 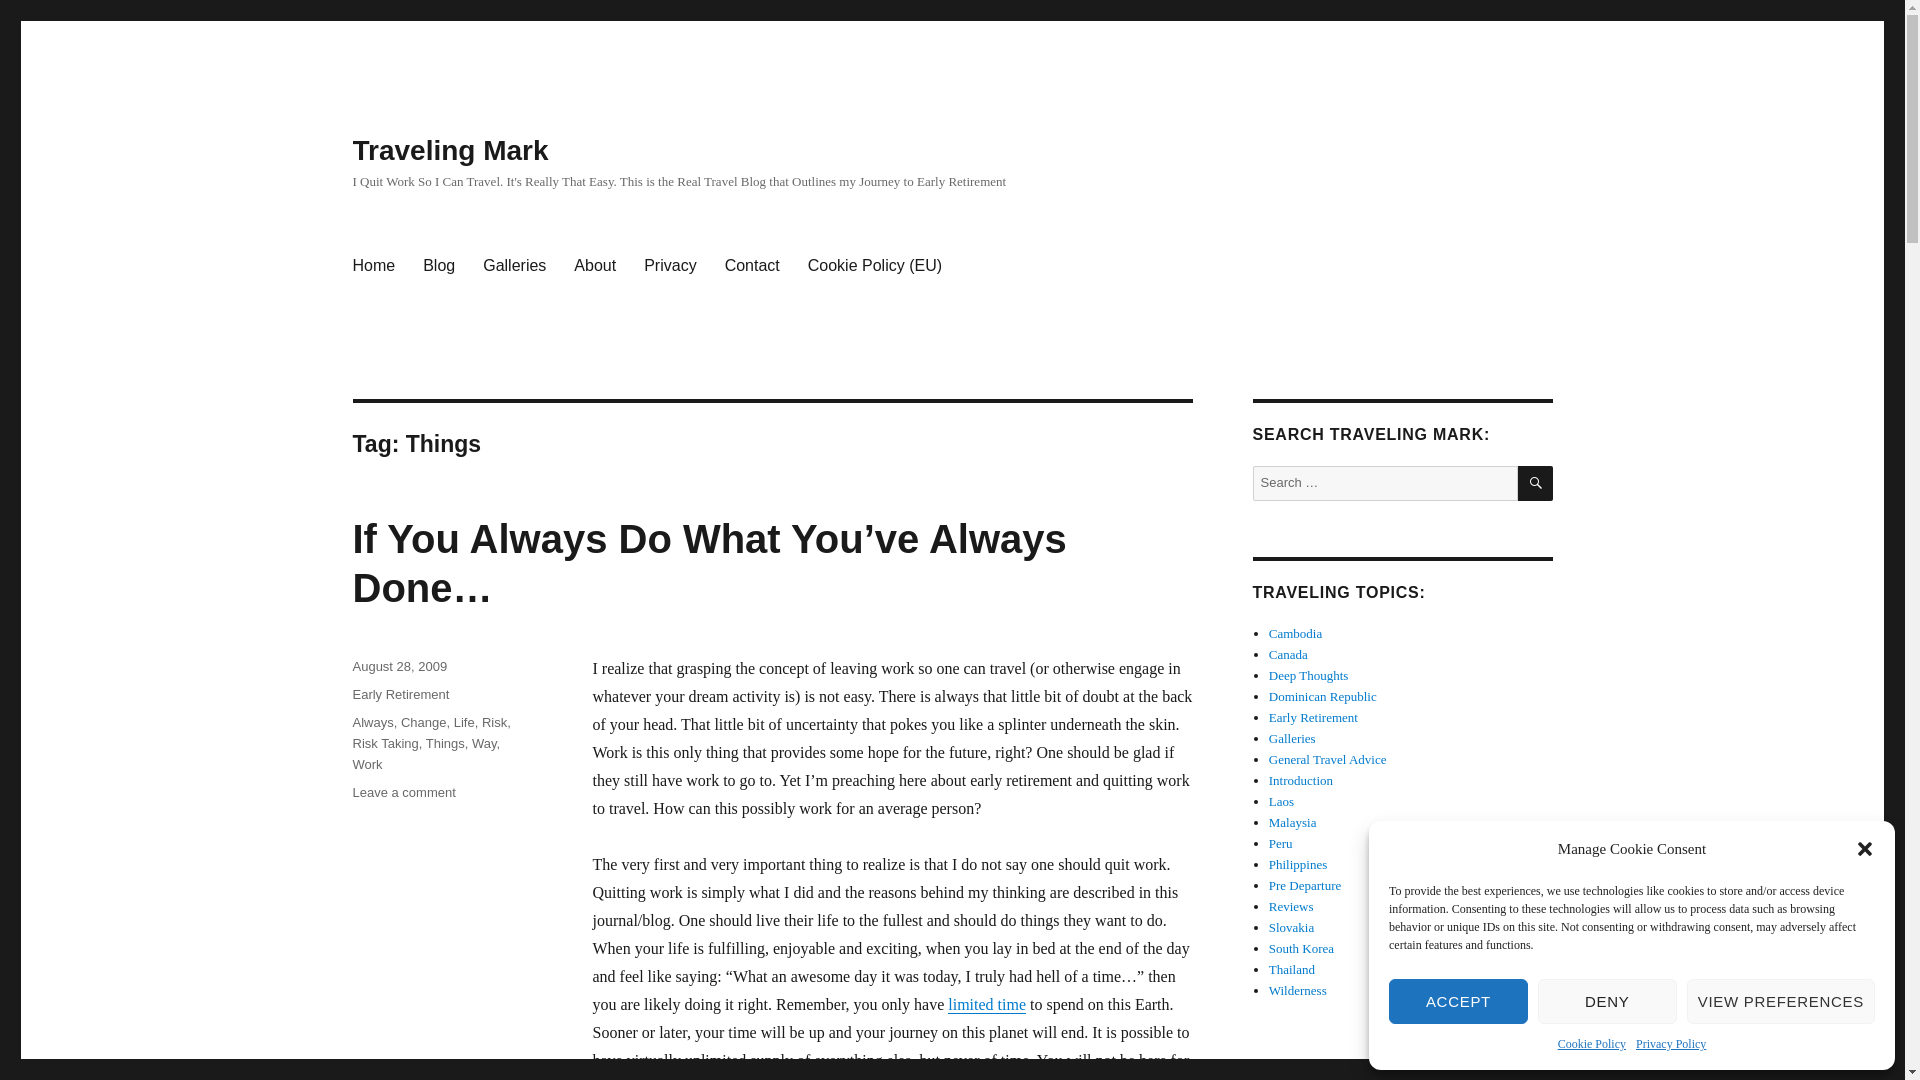 I want to click on Home, so click(x=372, y=266).